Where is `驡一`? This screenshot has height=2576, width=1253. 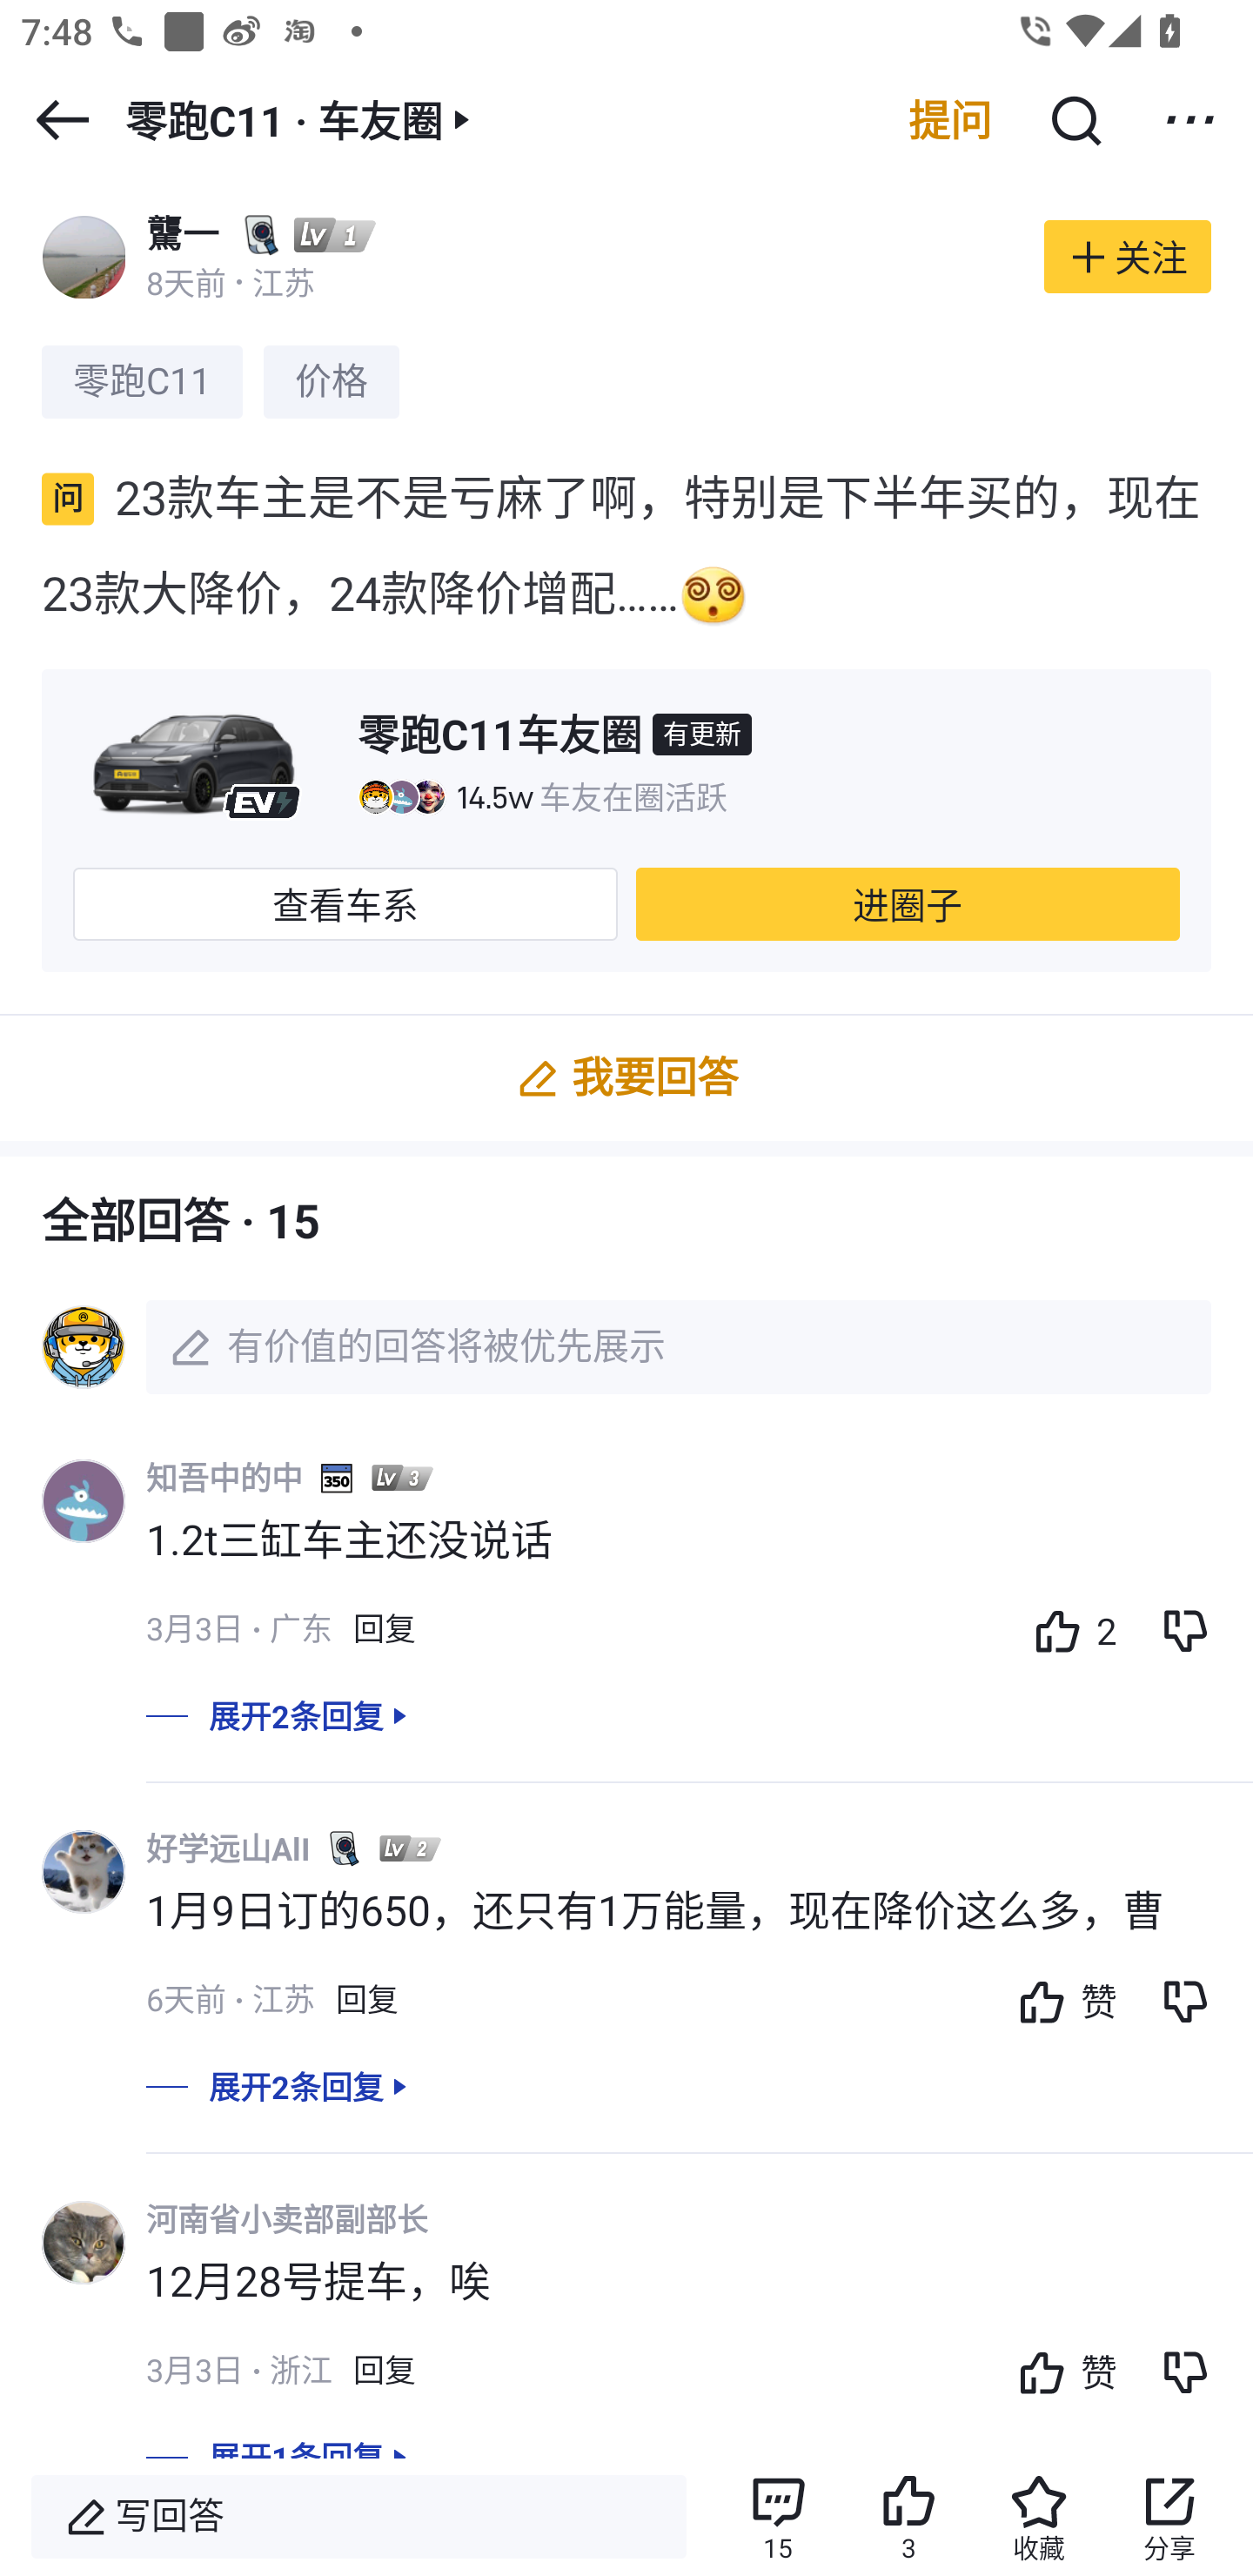 驡一 is located at coordinates (183, 233).